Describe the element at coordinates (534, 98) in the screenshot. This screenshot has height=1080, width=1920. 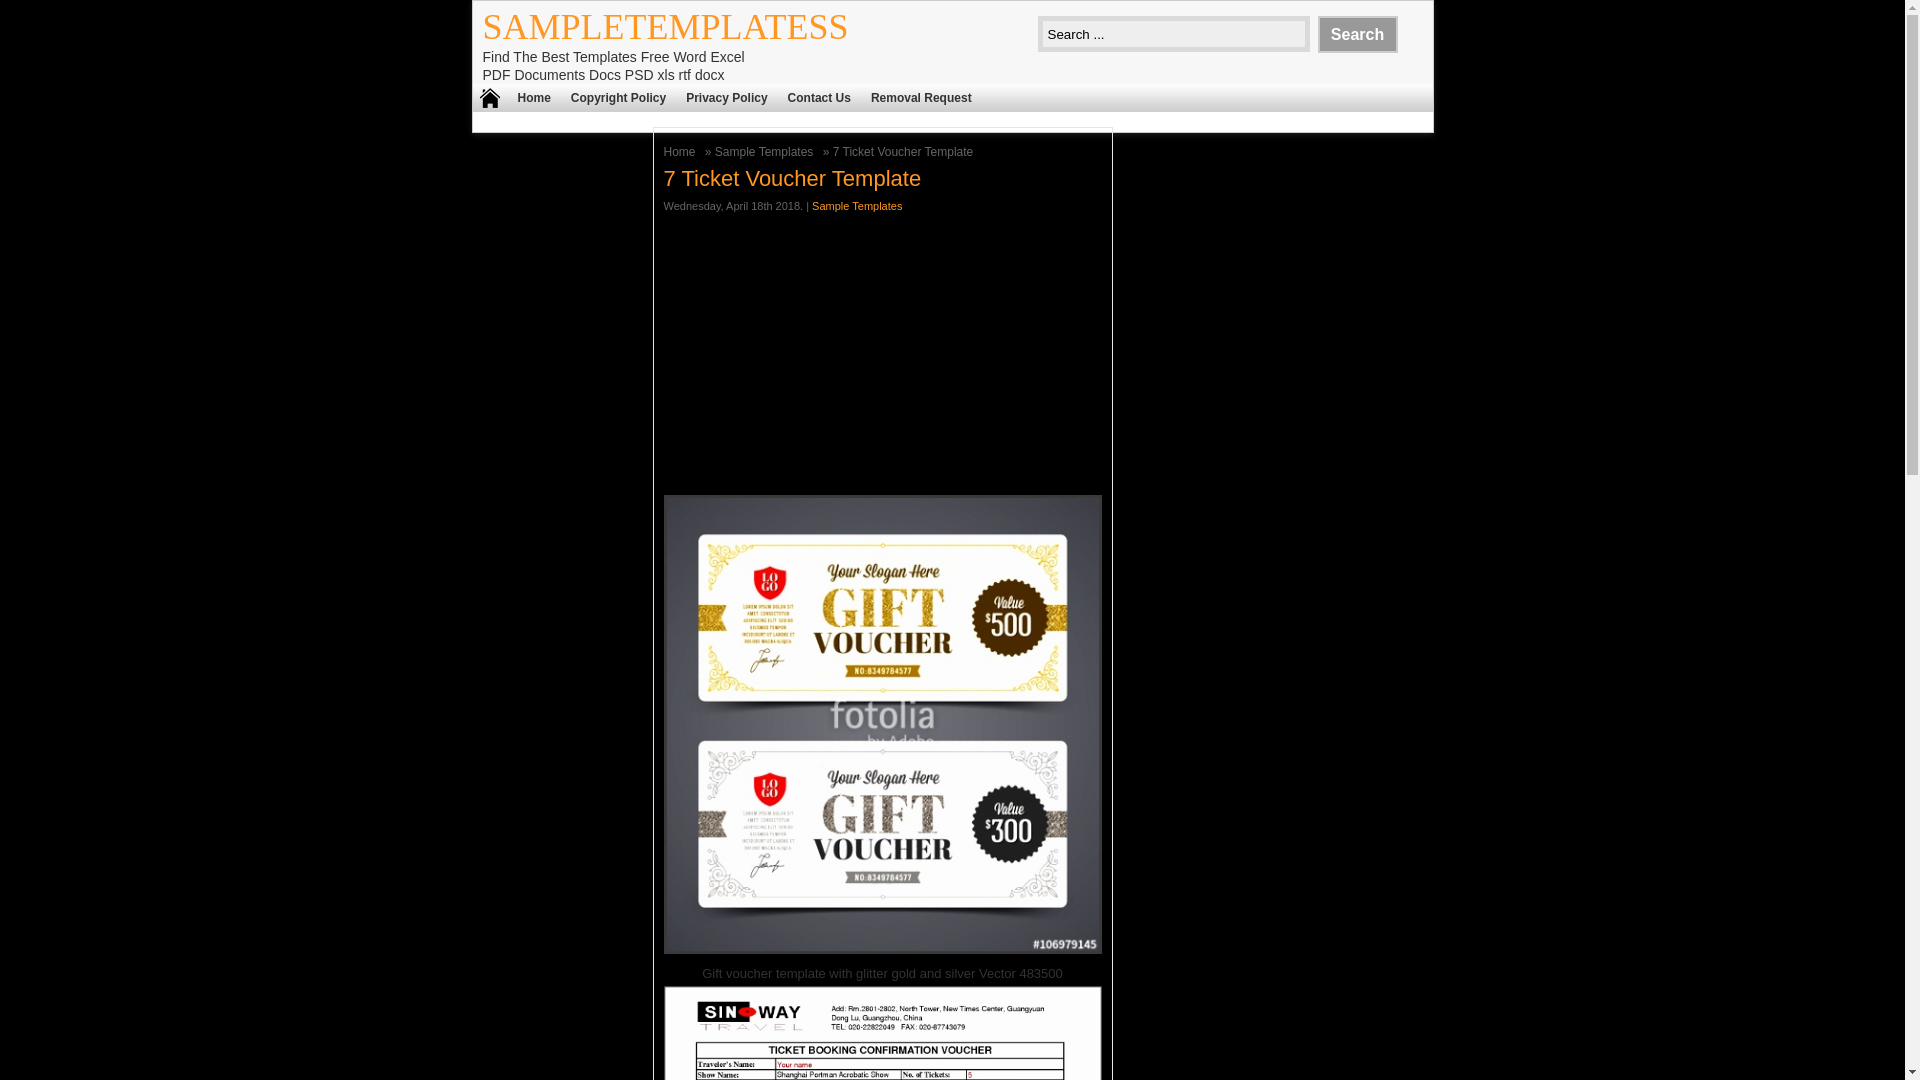
I see `Home` at that location.